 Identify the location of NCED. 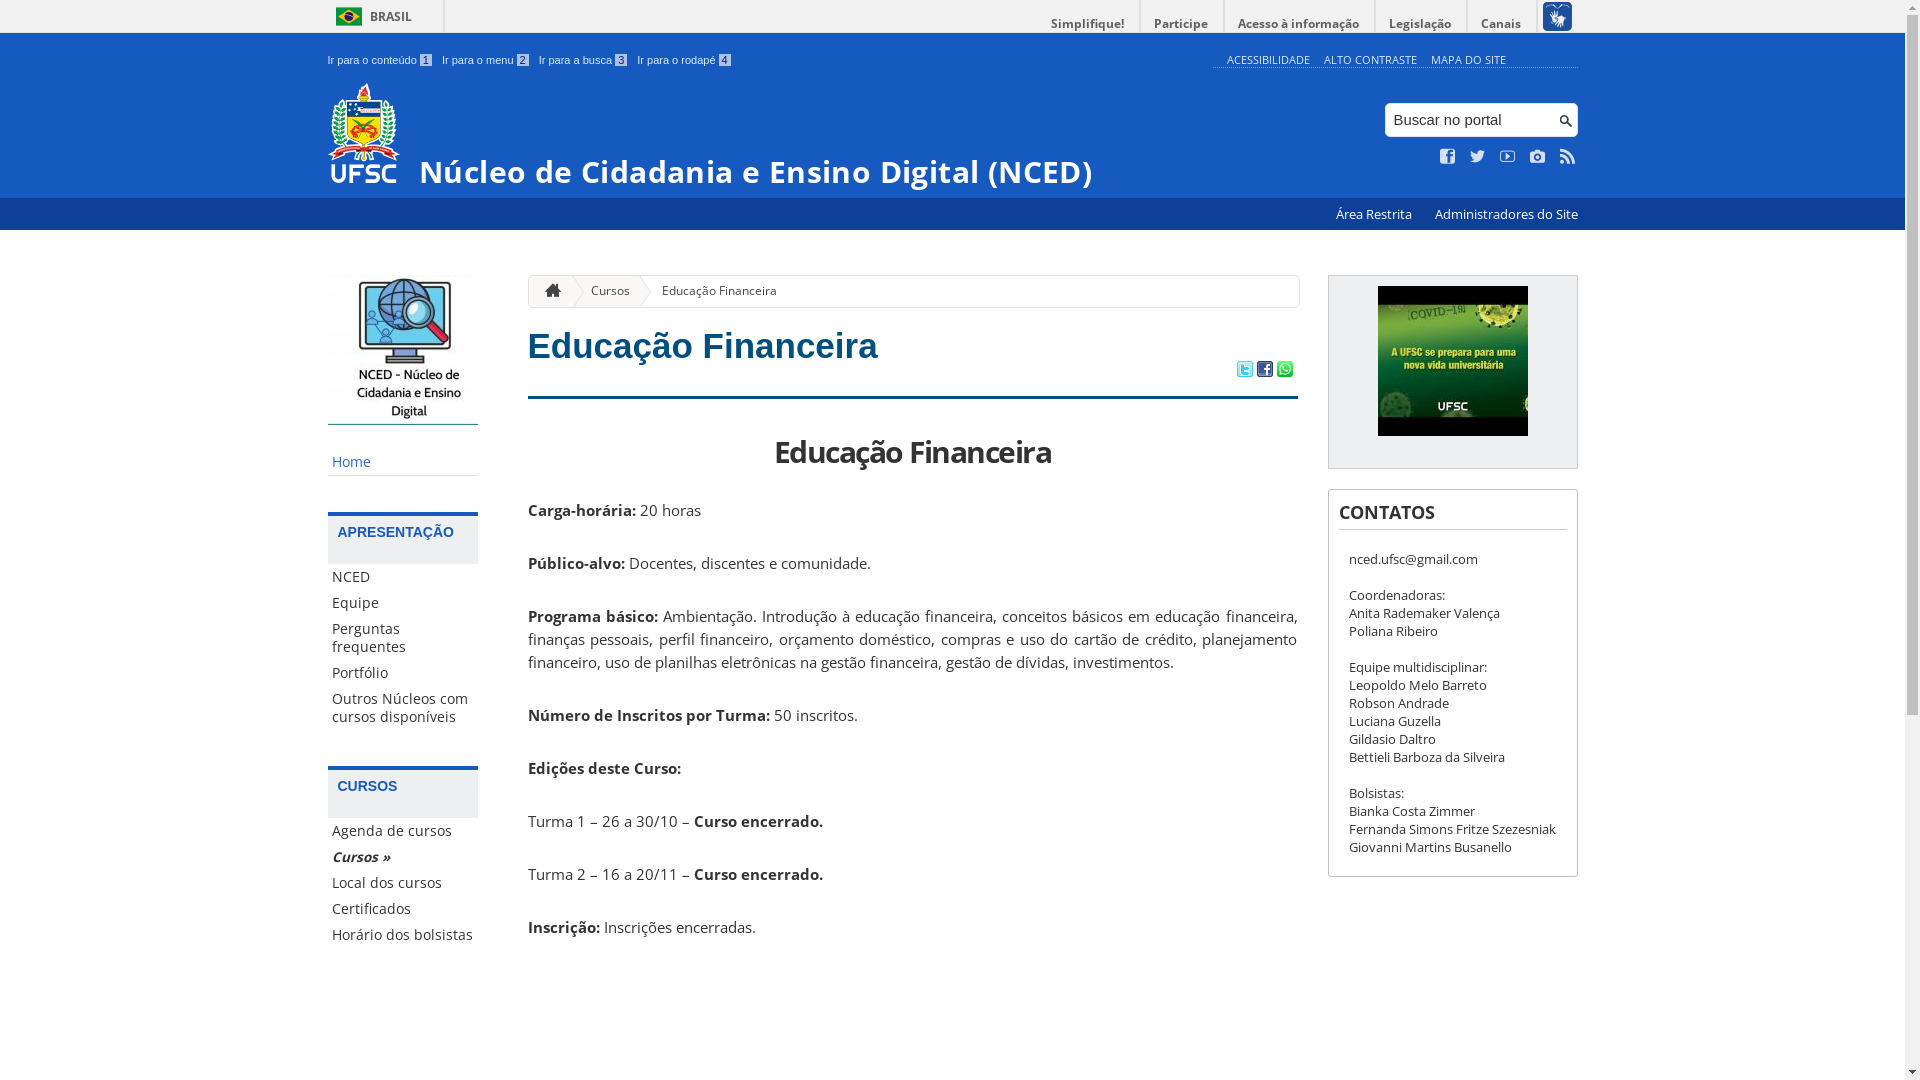
(403, 577).